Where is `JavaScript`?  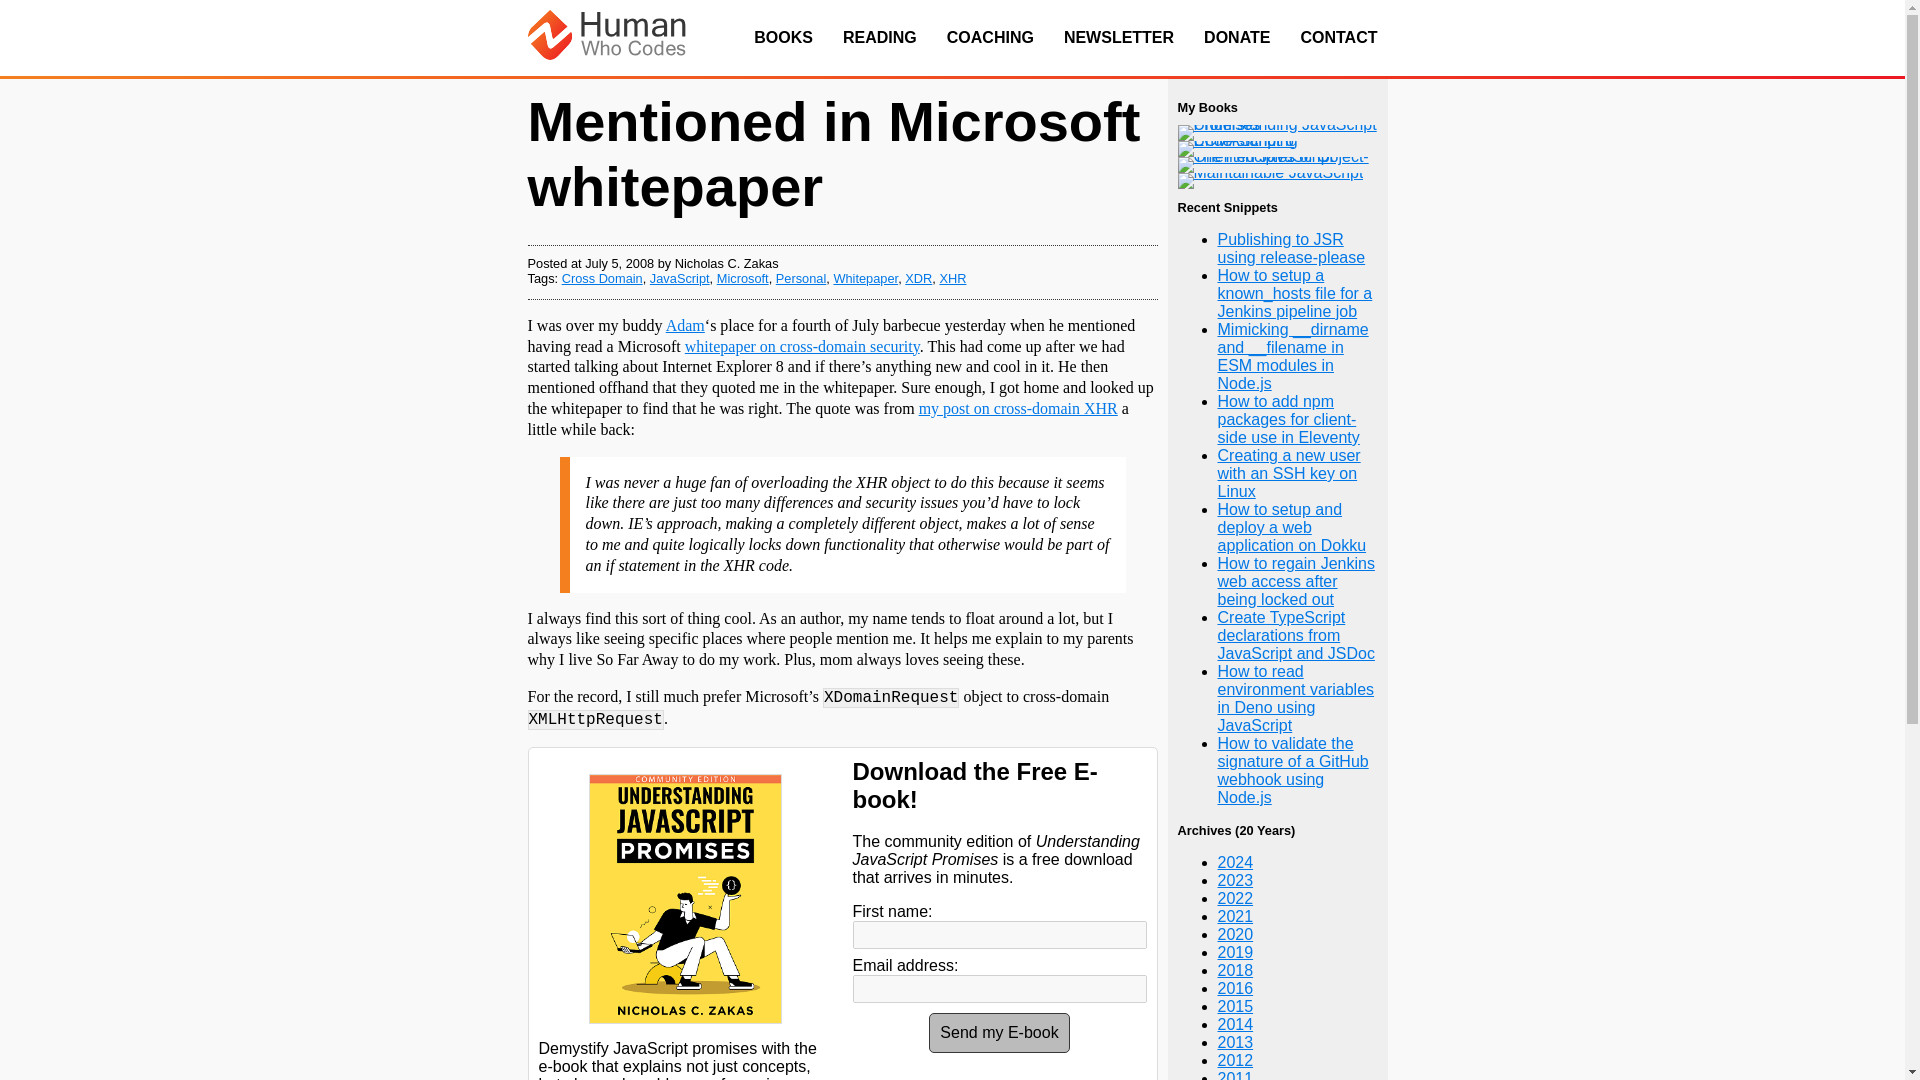
JavaScript is located at coordinates (680, 278).